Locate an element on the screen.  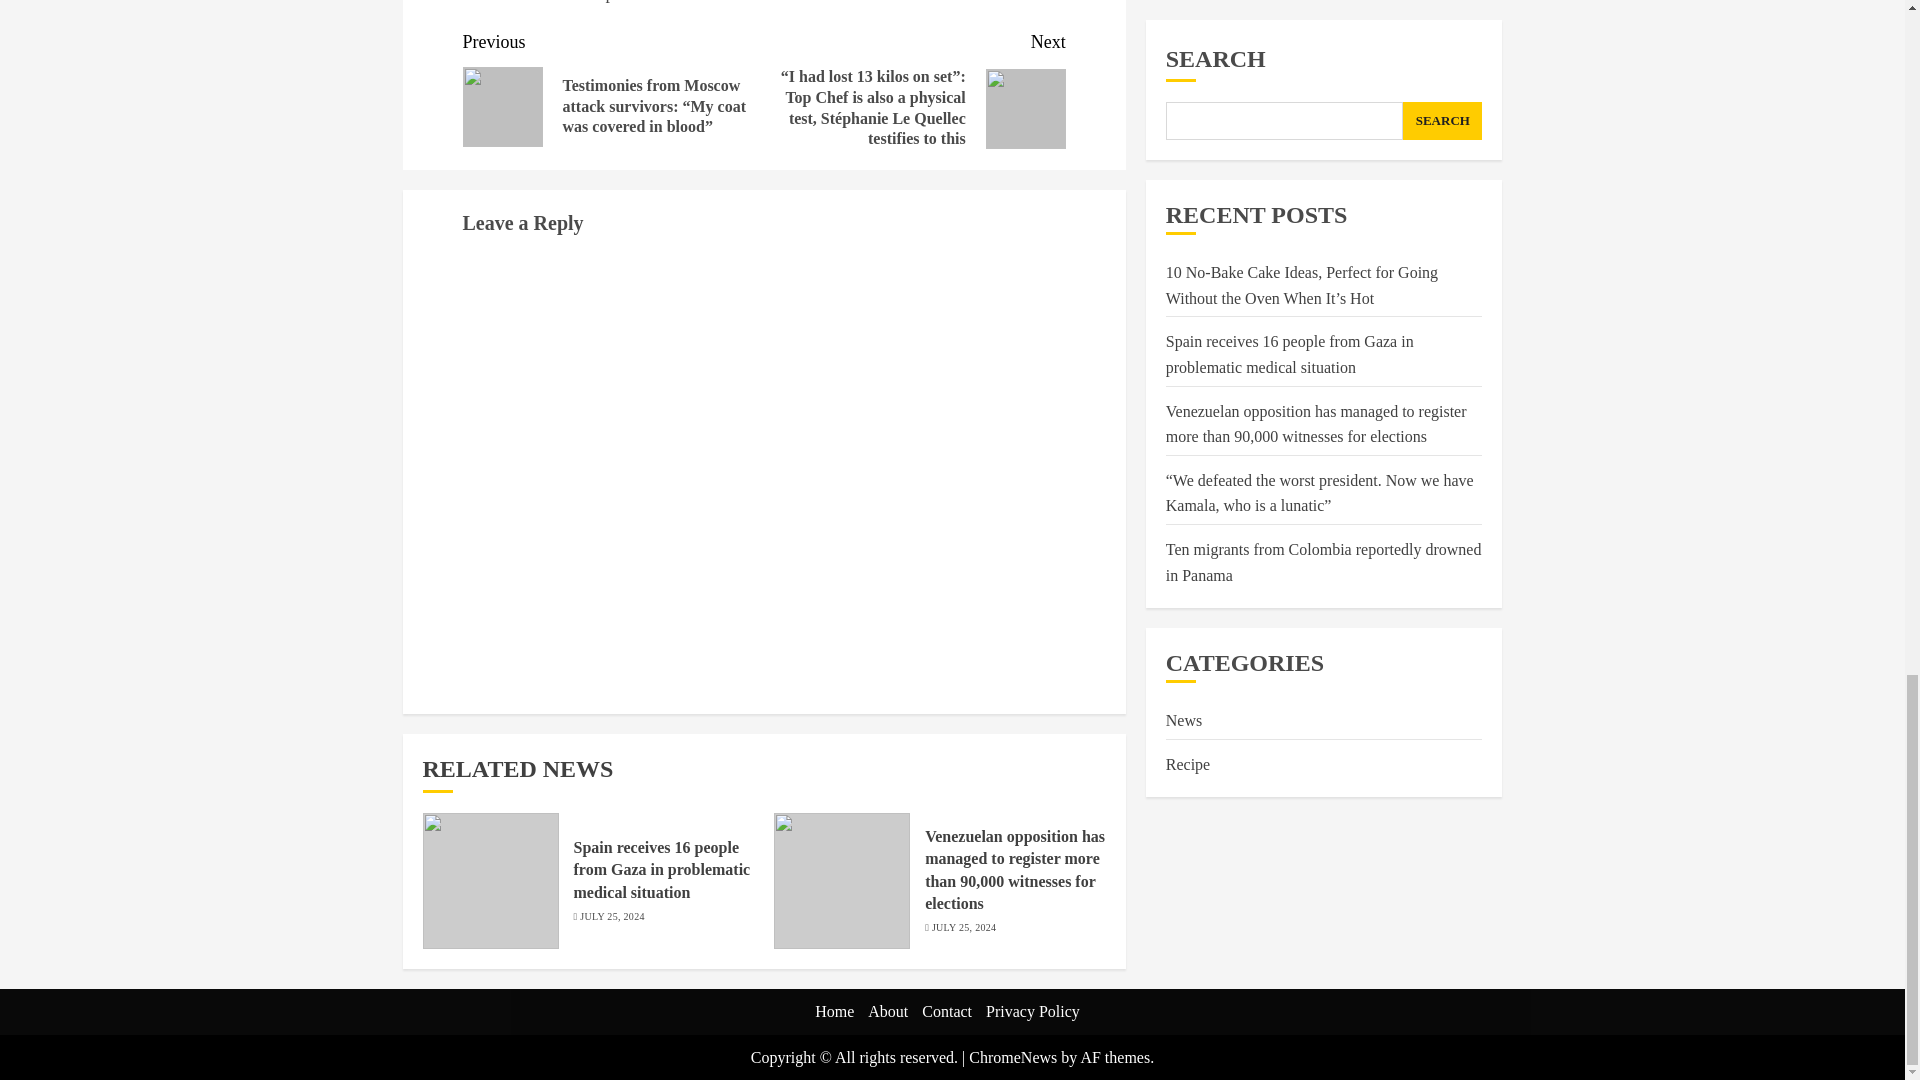
Contact is located at coordinates (946, 1011).